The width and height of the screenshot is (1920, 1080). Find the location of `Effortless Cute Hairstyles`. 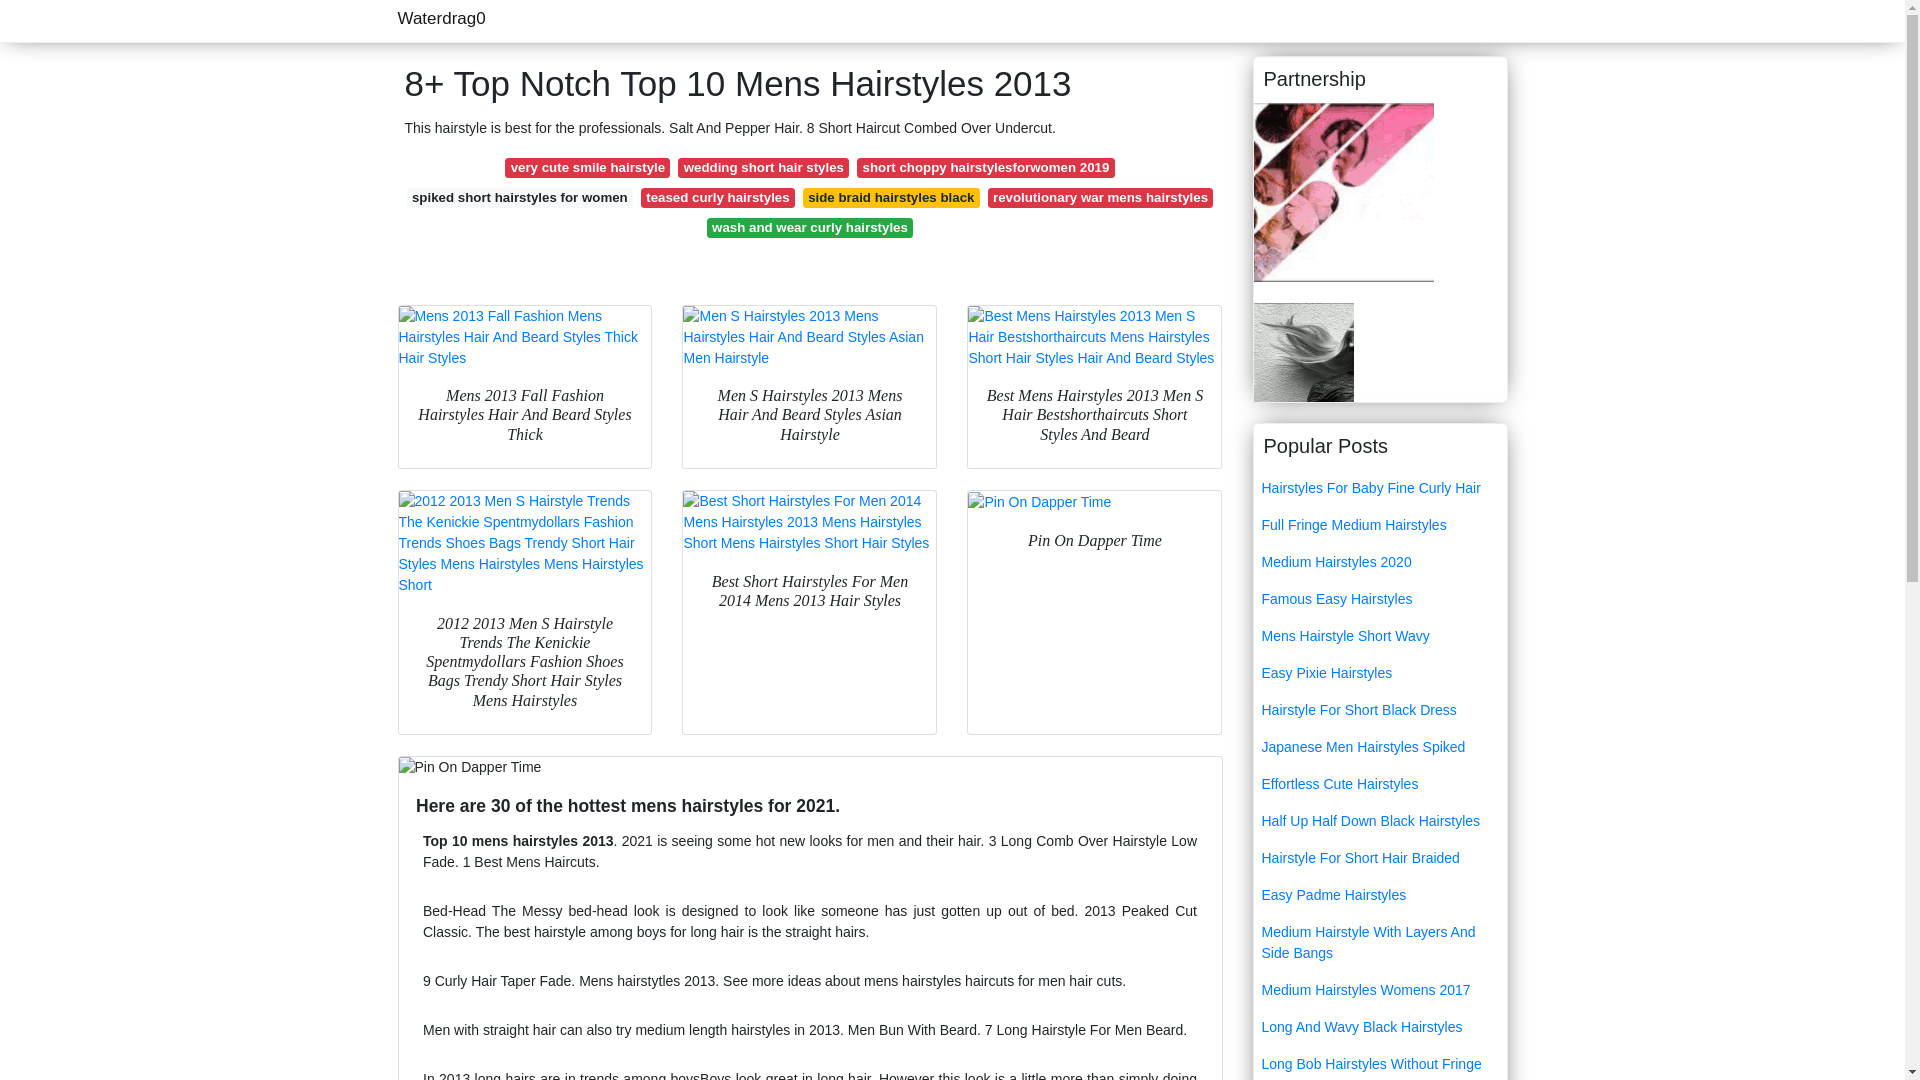

Effortless Cute Hairstyles is located at coordinates (1380, 784).